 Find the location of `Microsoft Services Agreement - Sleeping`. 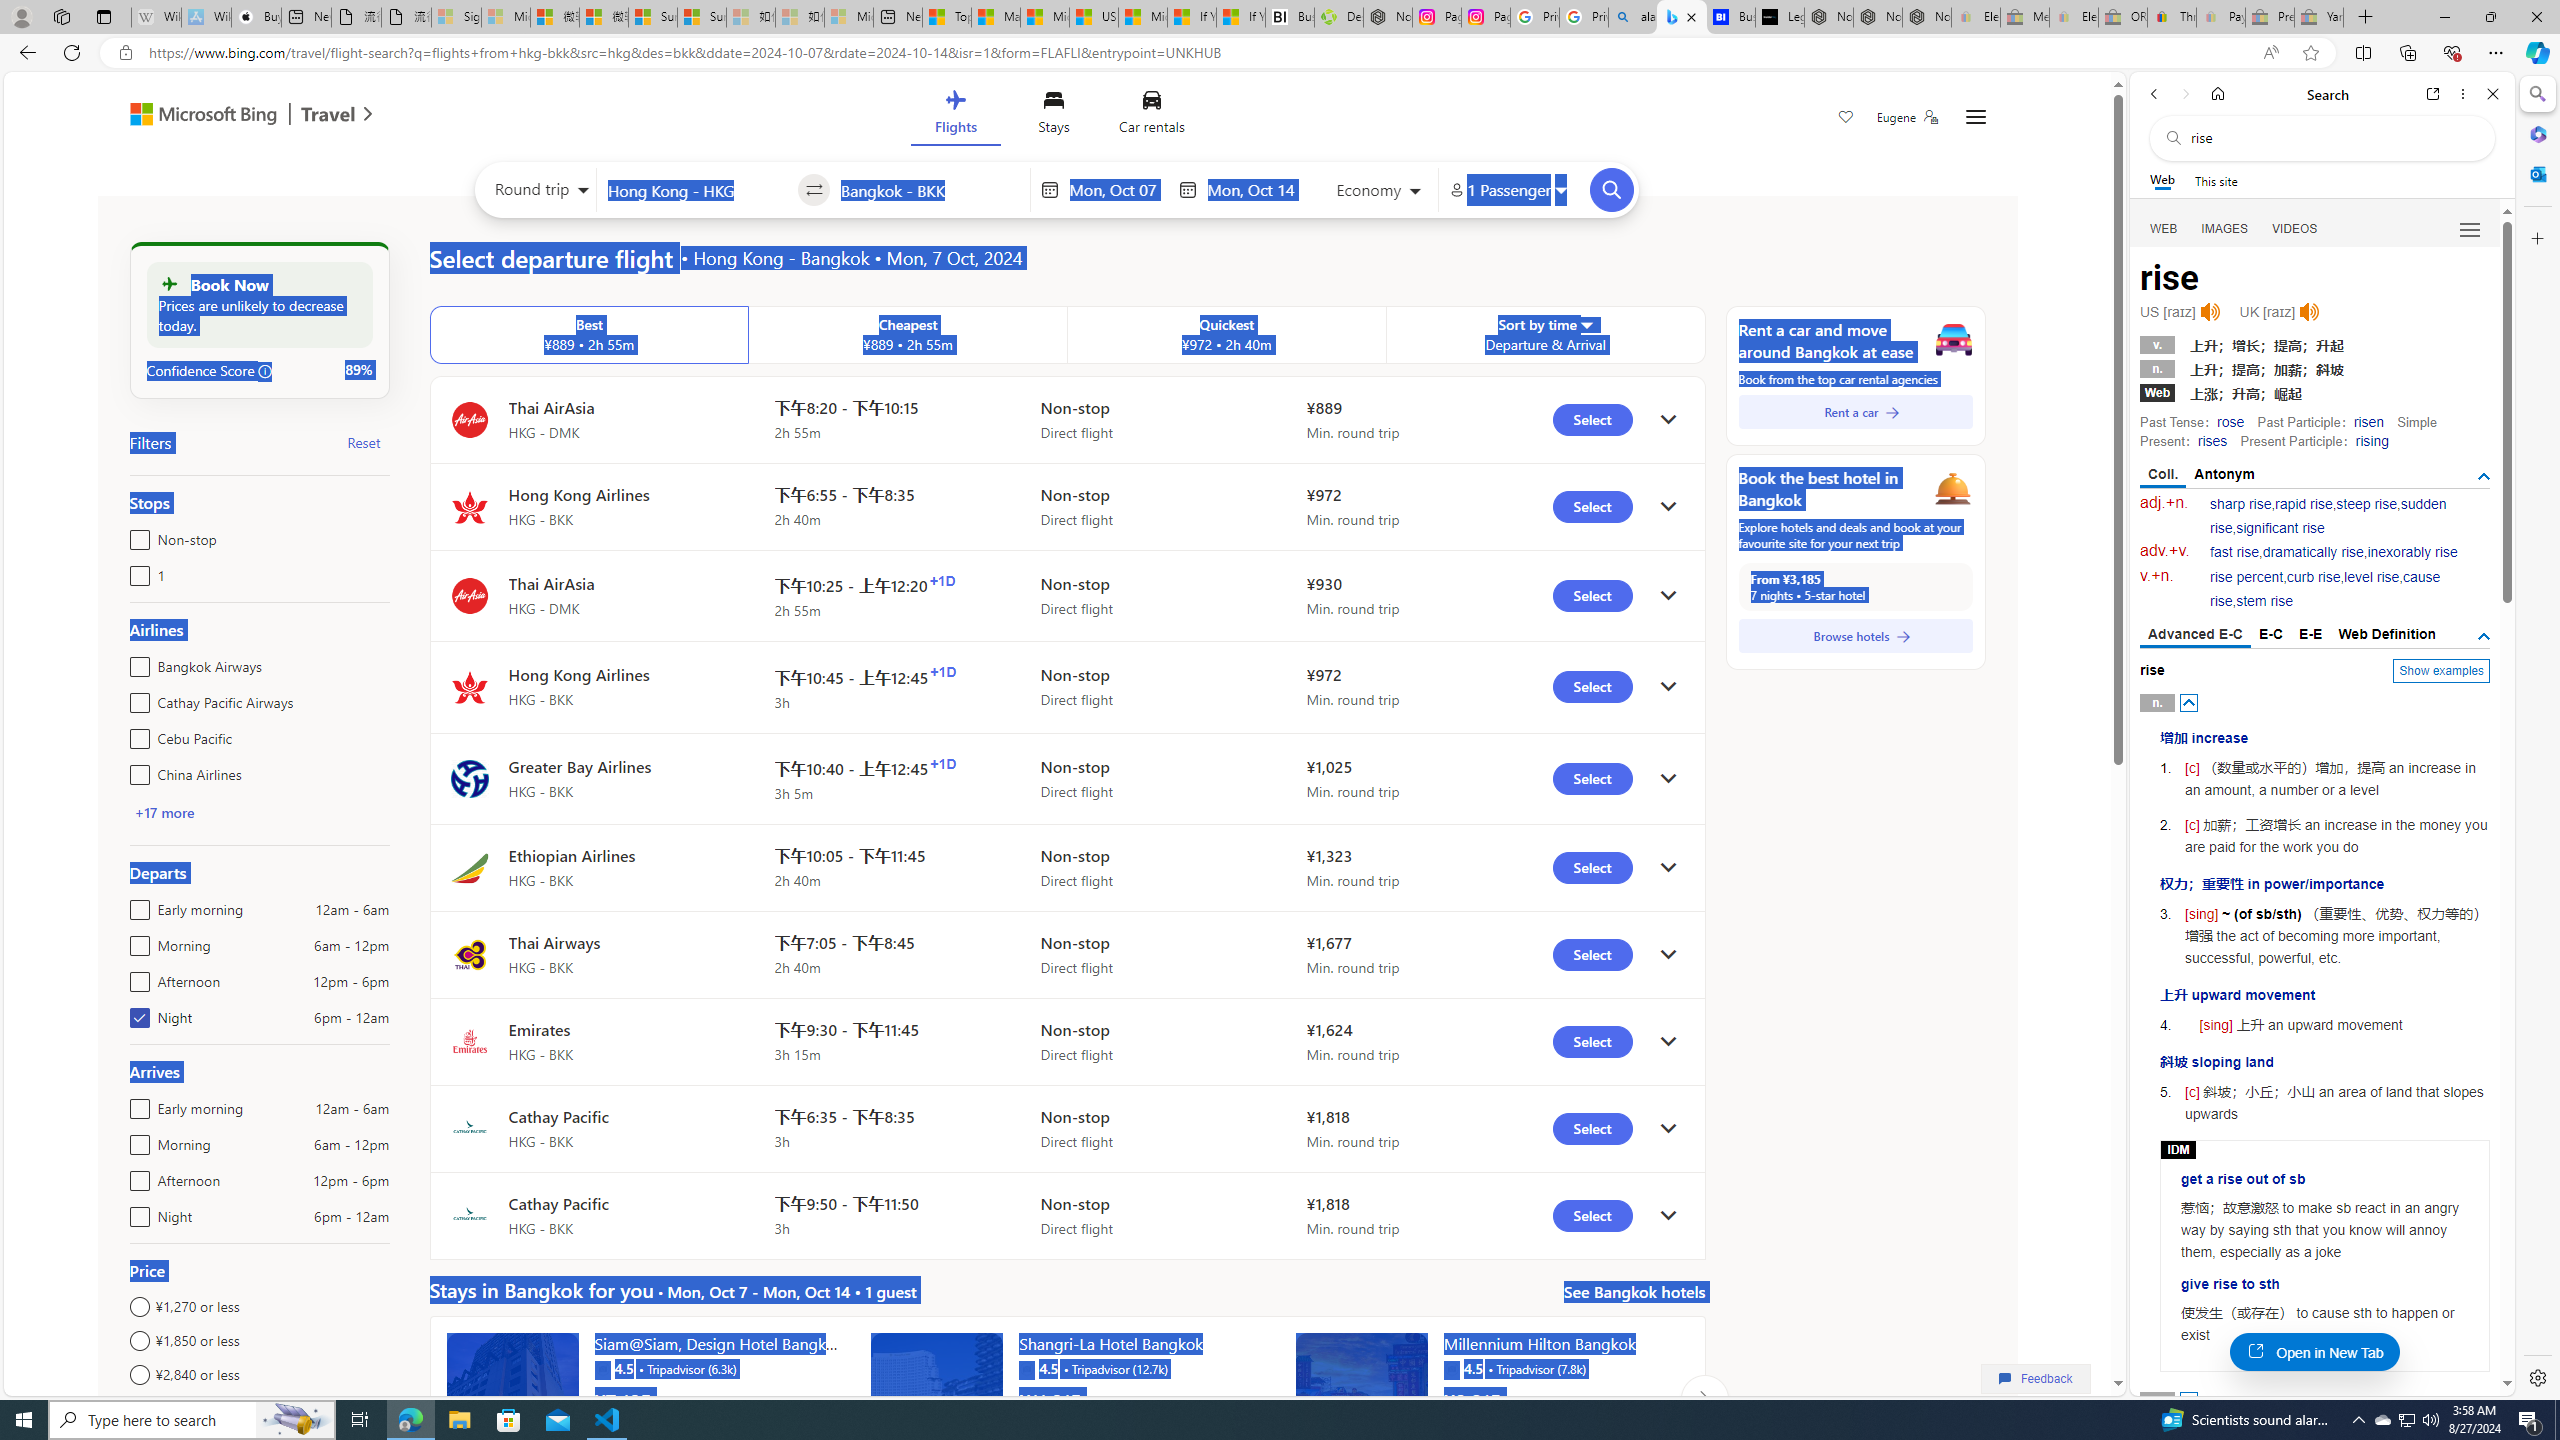

Microsoft Services Agreement - Sleeping is located at coordinates (506, 17).